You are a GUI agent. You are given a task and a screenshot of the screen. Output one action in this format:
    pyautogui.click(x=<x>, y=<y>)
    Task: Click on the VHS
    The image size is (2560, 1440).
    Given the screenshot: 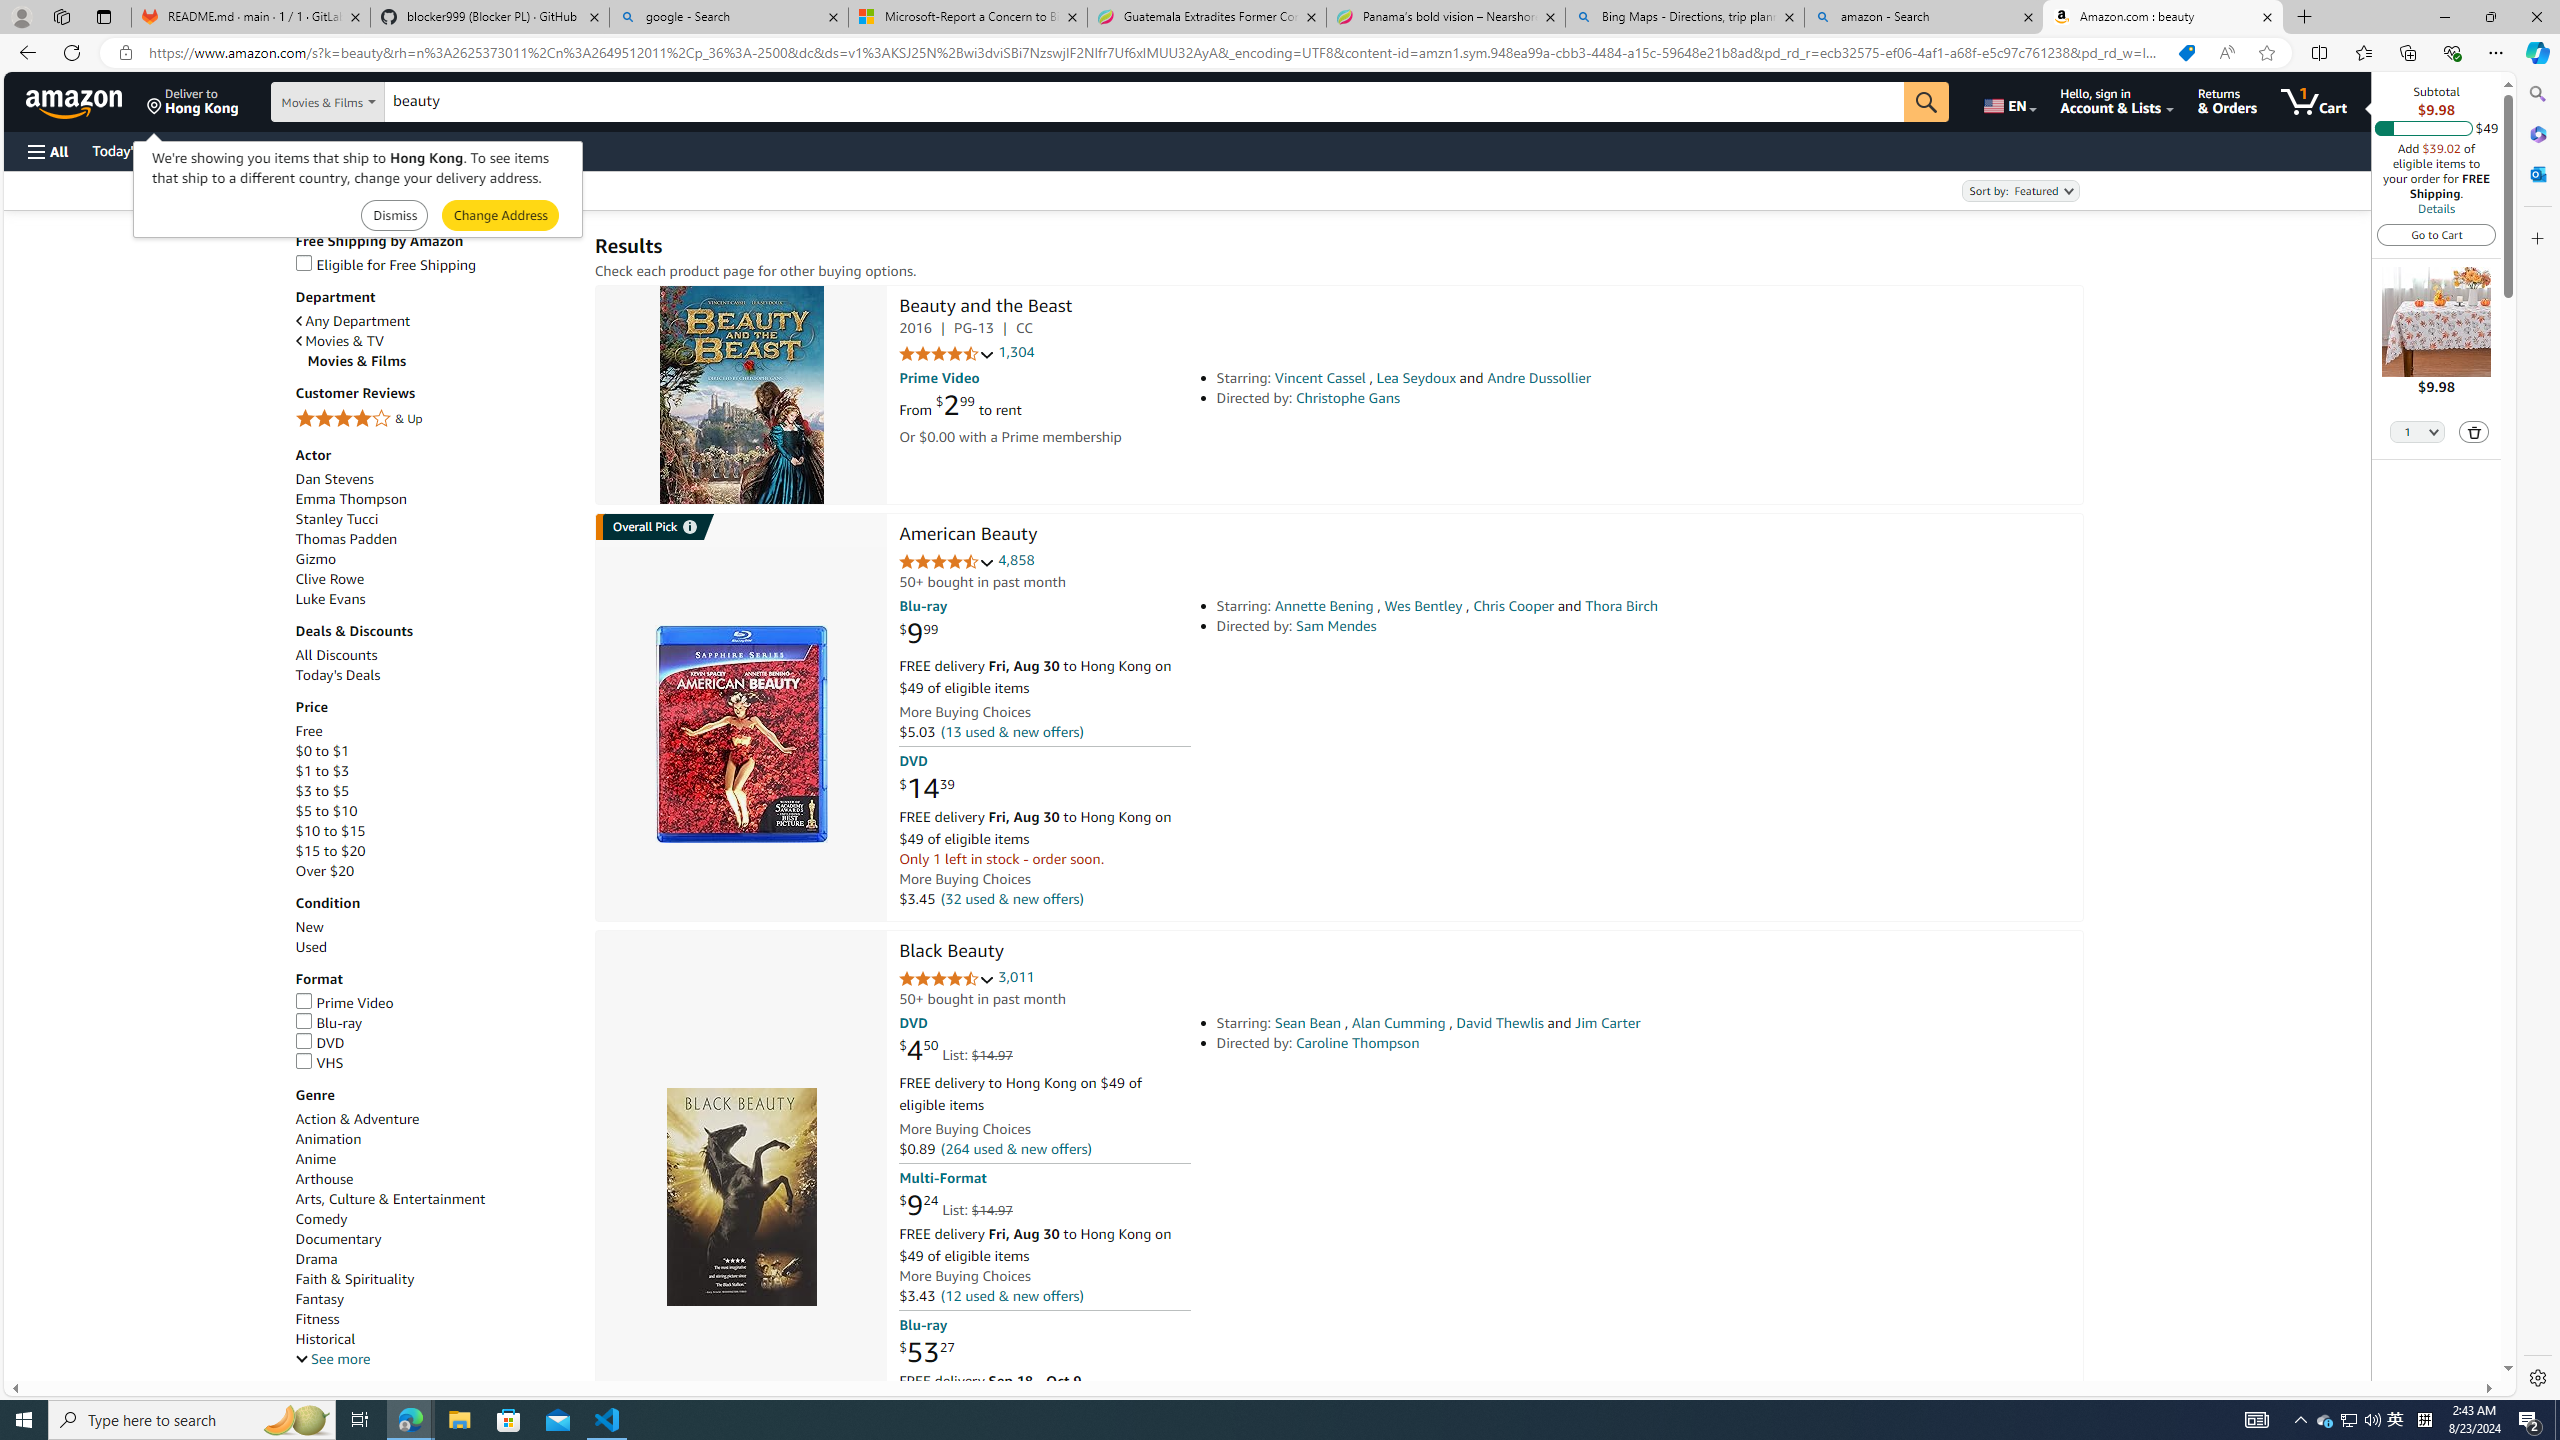 What is the action you would take?
    pyautogui.click(x=318, y=1062)
    